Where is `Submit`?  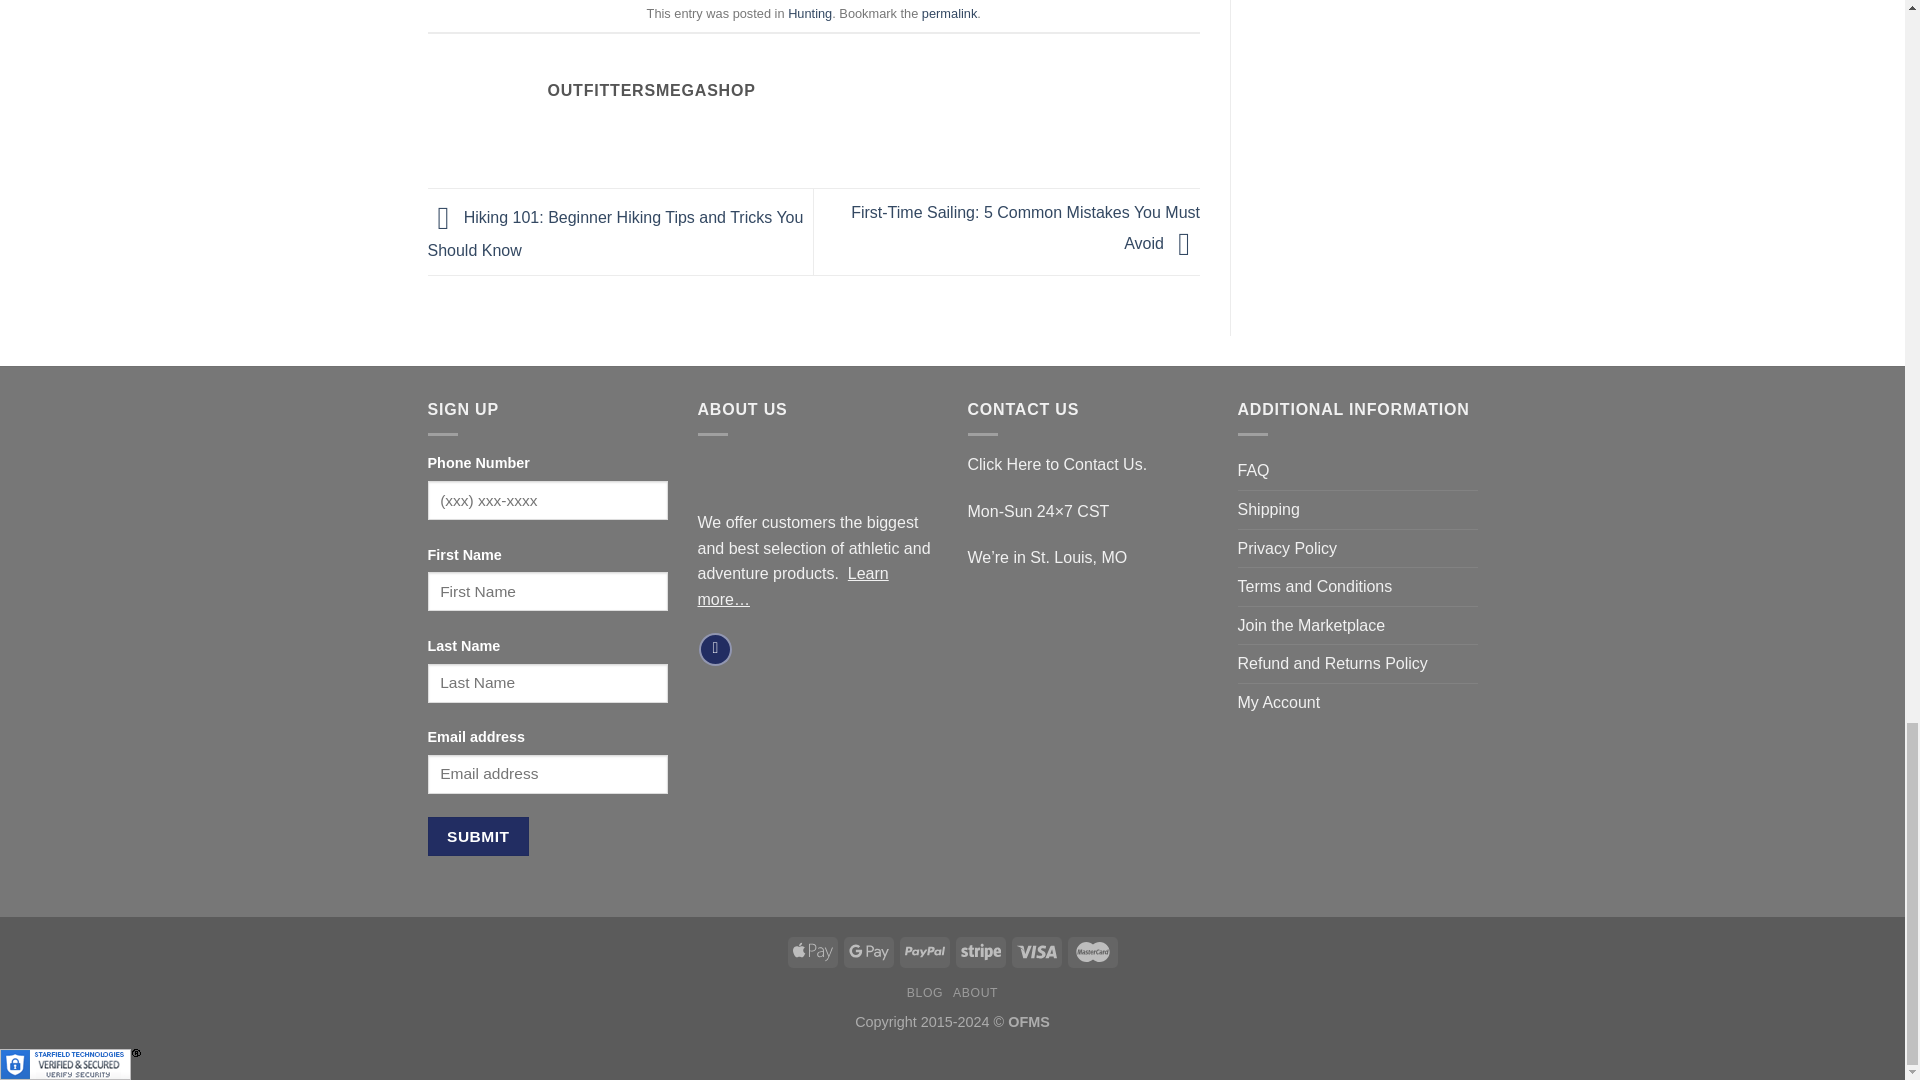 Submit is located at coordinates (478, 836).